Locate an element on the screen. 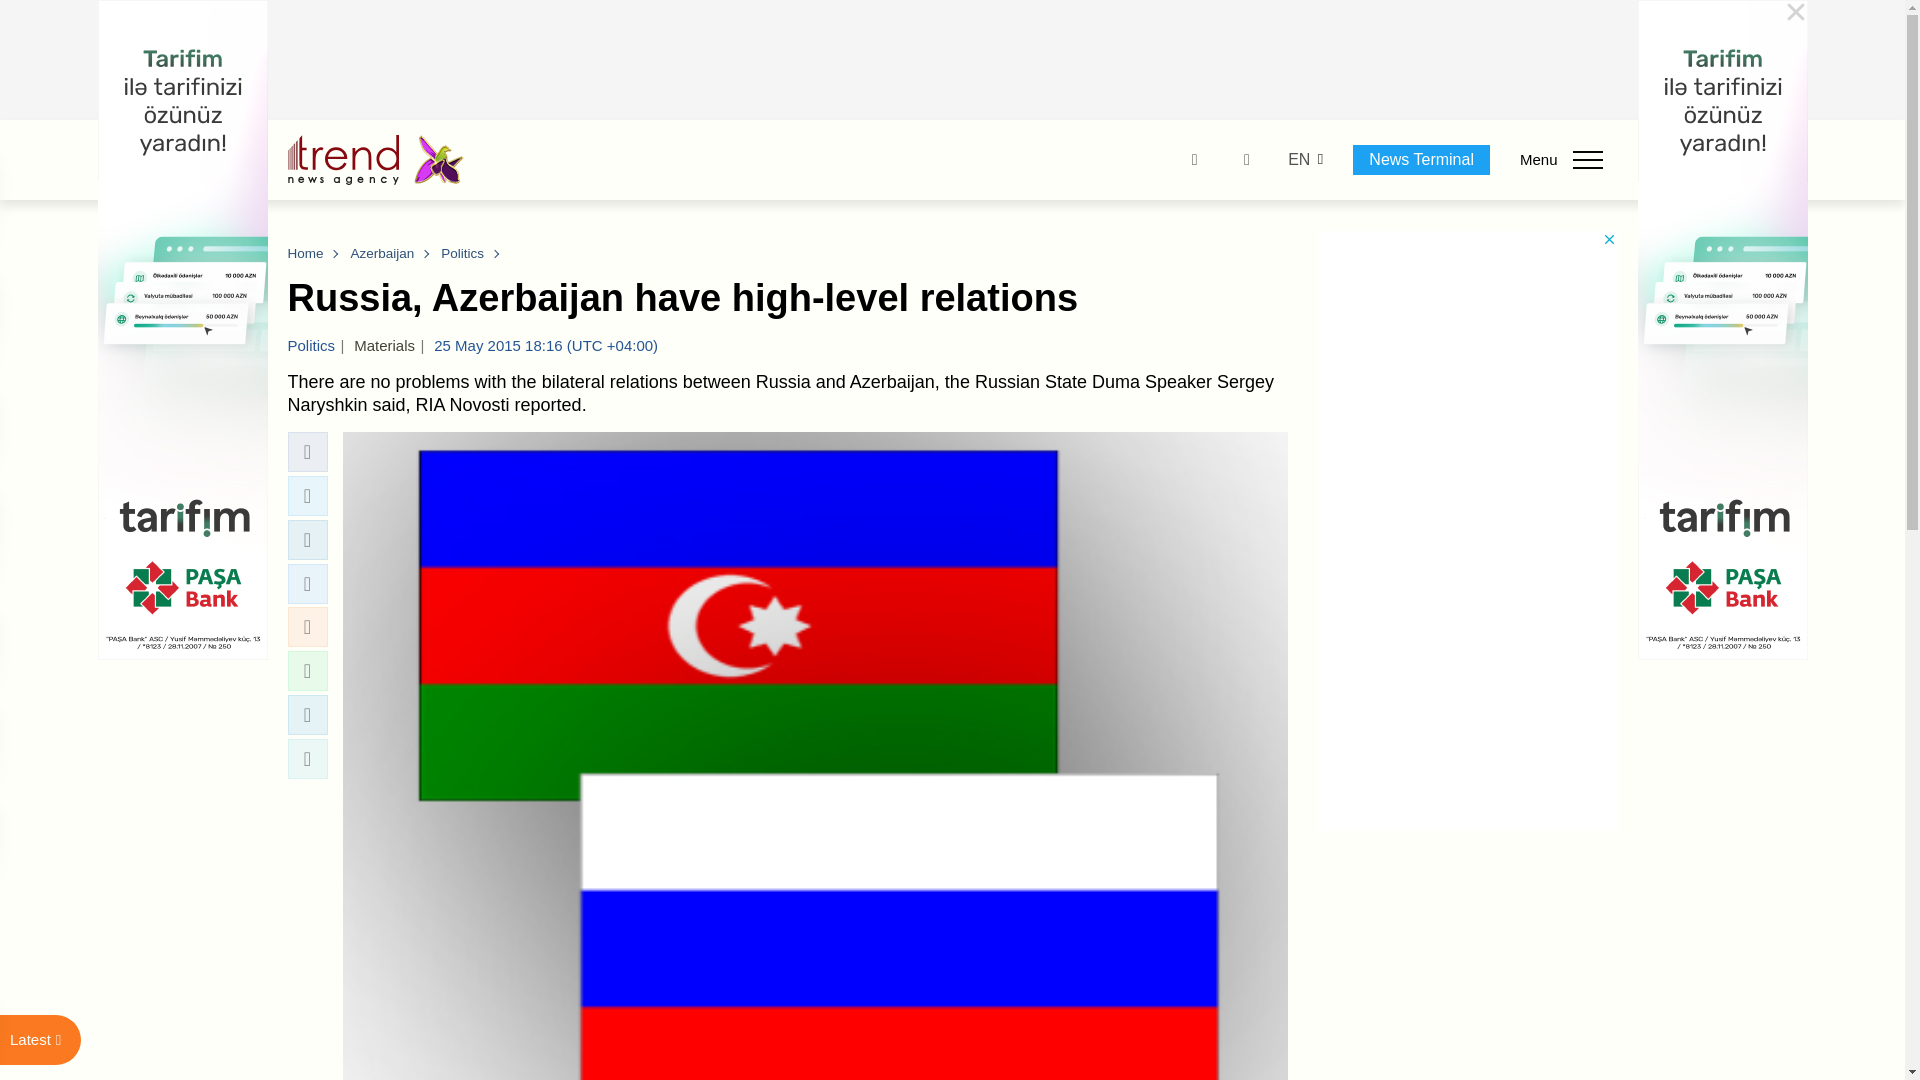  News Terminal is located at coordinates (1421, 159).